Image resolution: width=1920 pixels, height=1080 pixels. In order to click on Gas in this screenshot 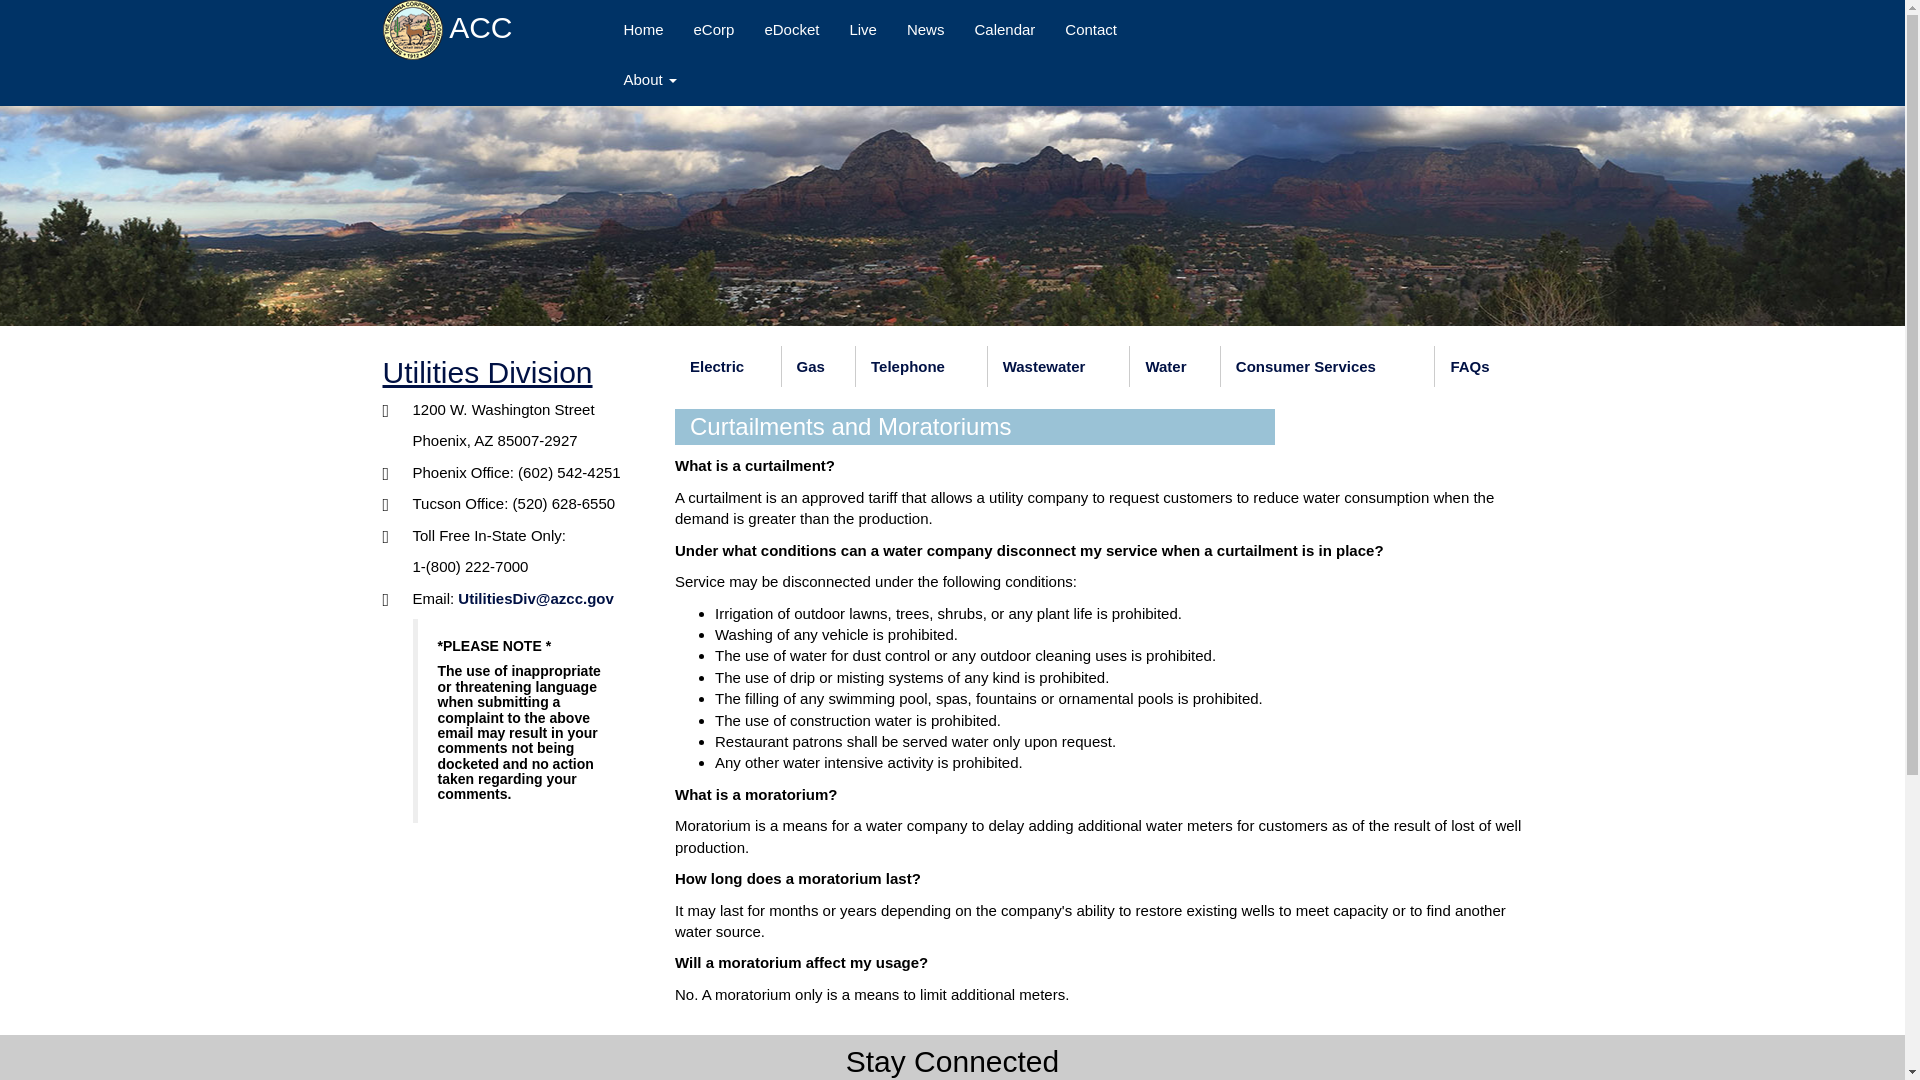, I will do `click(818, 366)`.